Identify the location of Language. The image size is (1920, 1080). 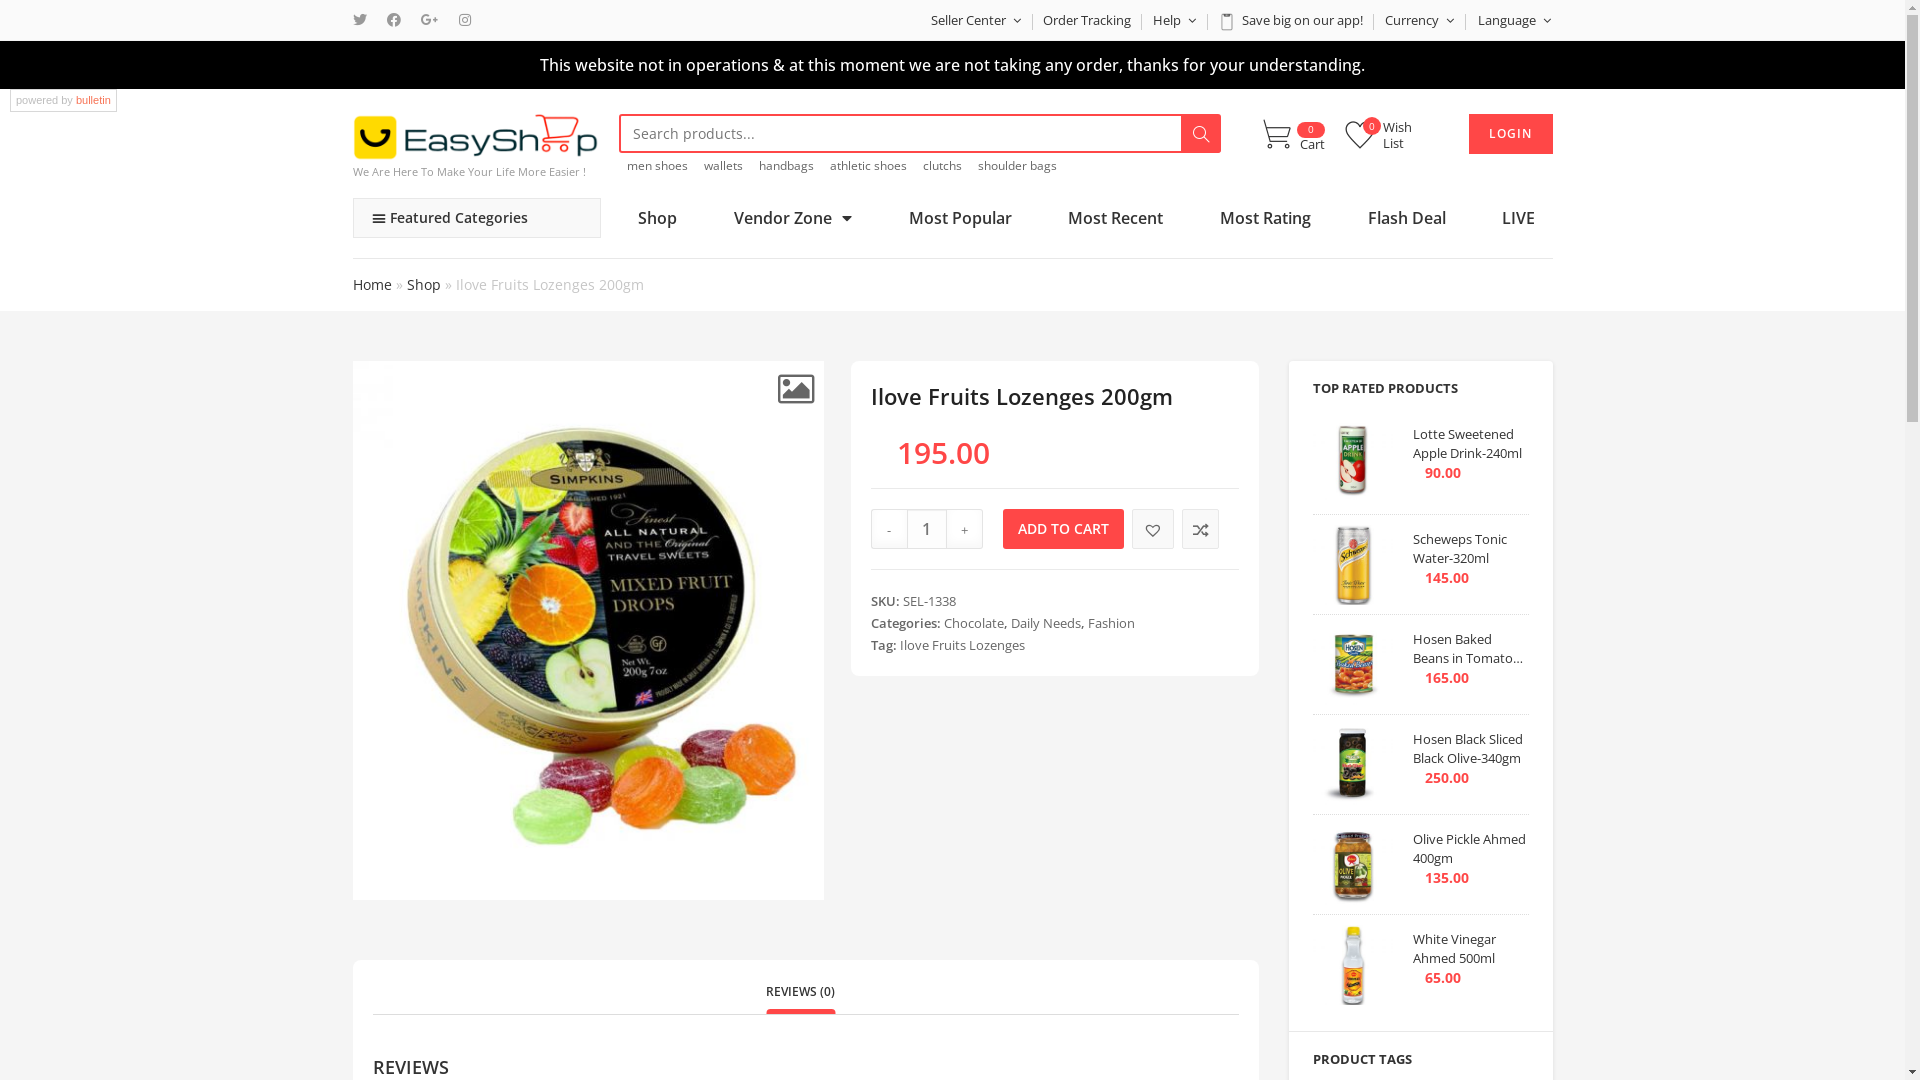
(1508, 20).